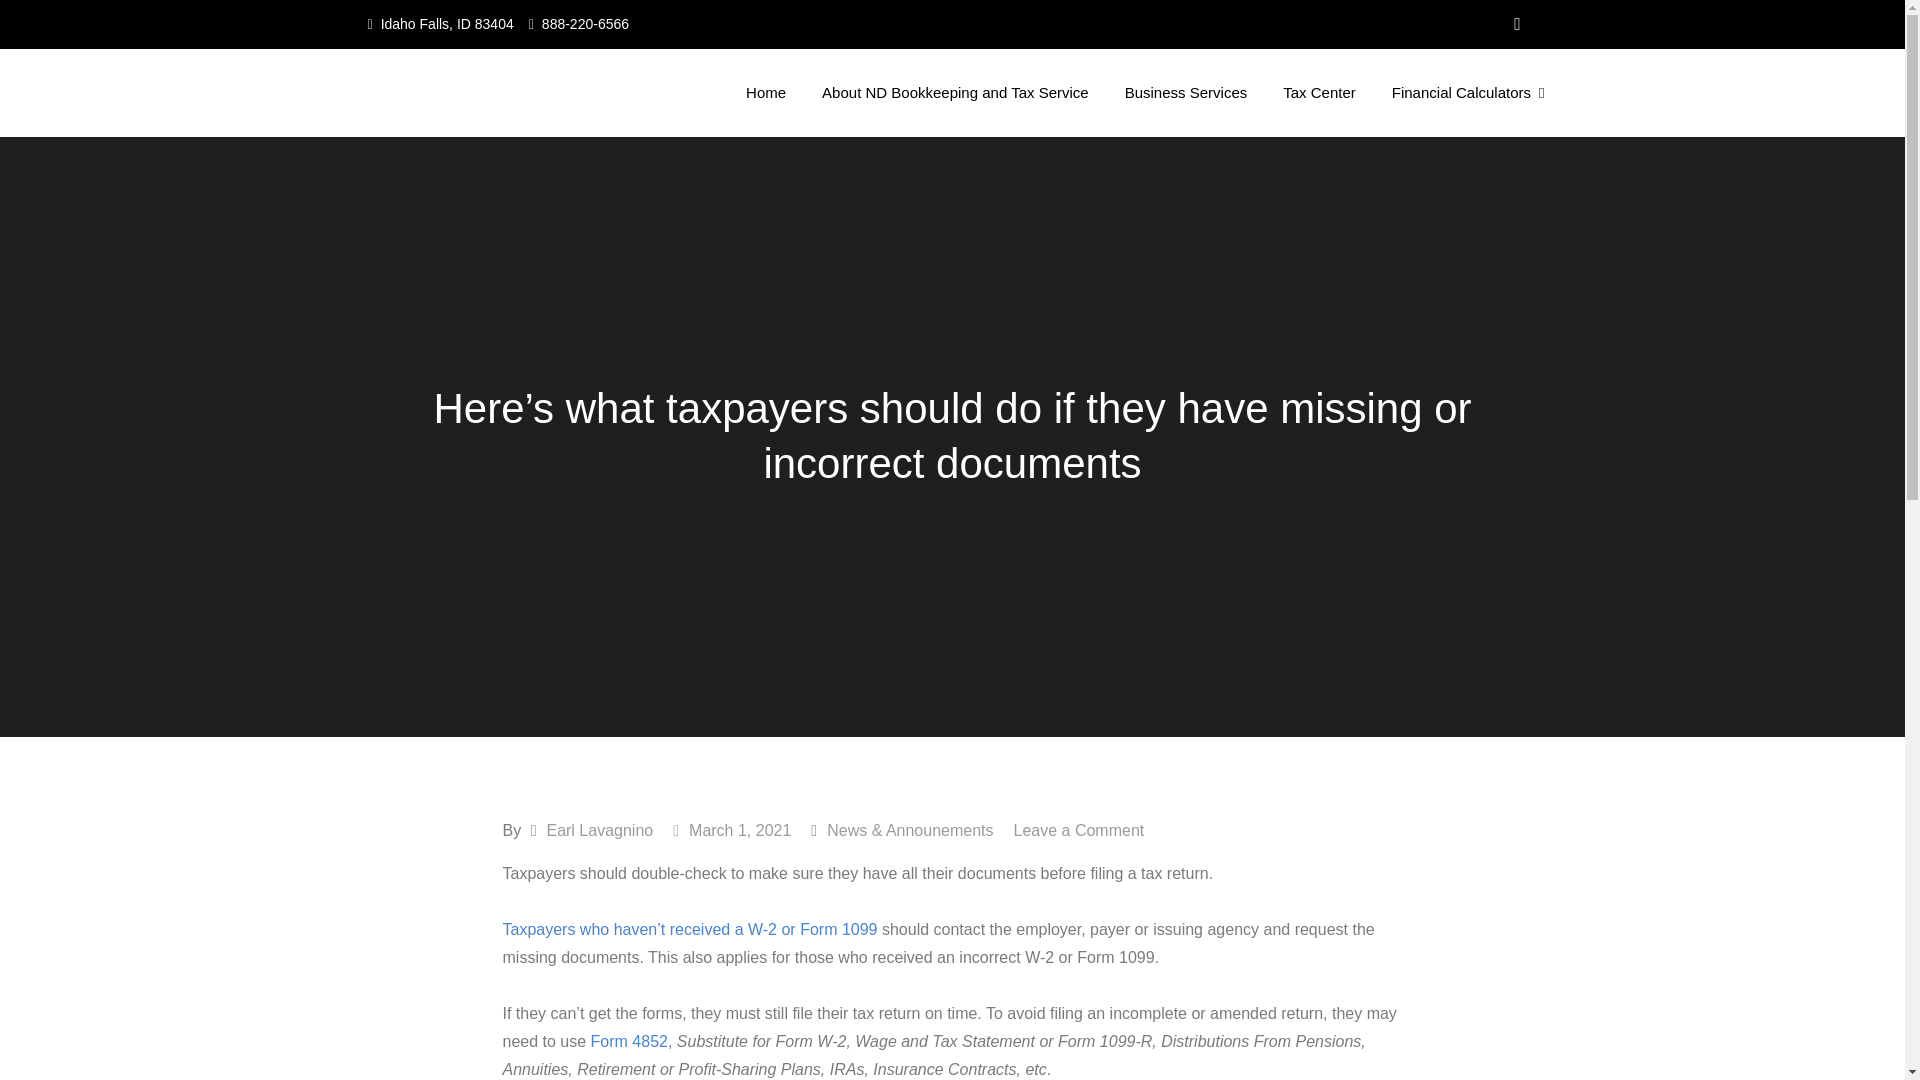 The image size is (1920, 1080). Describe the element at coordinates (585, 24) in the screenshot. I see `888-220-6566` at that location.